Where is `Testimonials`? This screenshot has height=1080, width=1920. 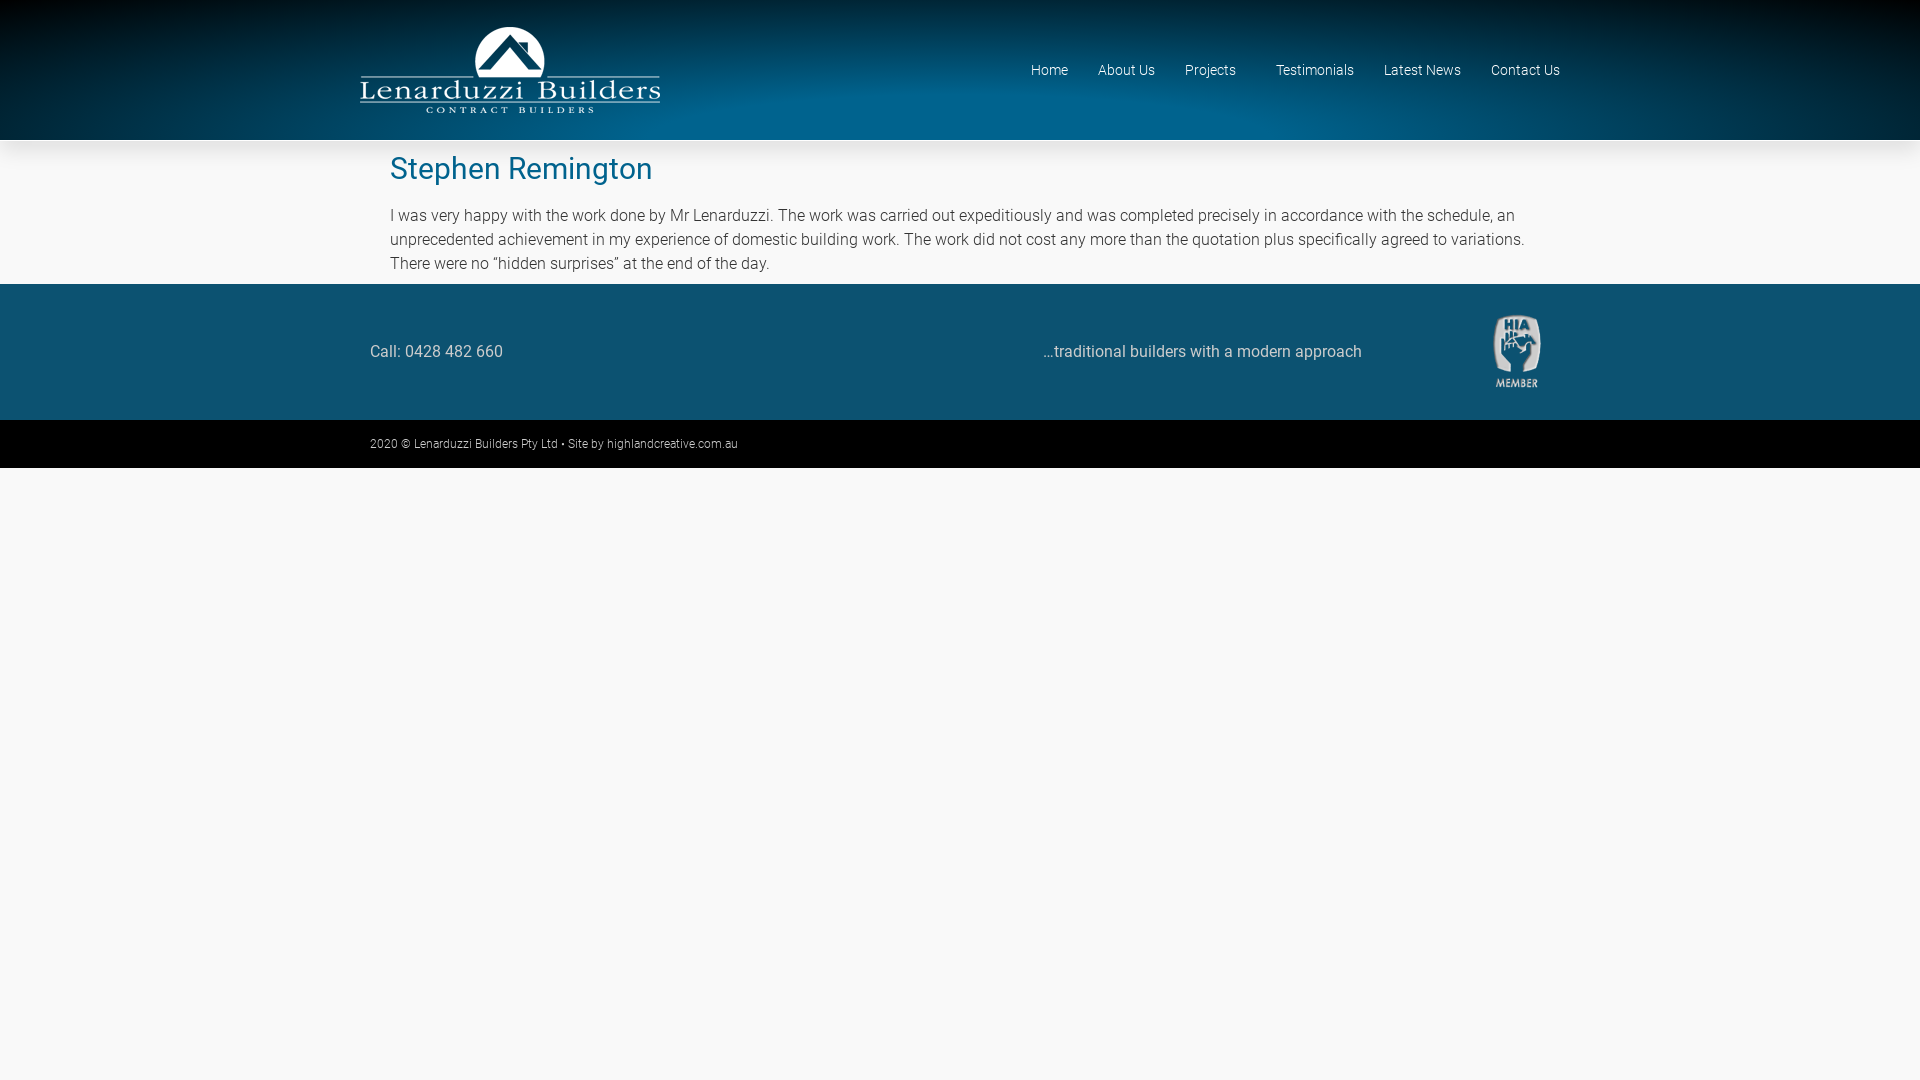
Testimonials is located at coordinates (1315, 70).